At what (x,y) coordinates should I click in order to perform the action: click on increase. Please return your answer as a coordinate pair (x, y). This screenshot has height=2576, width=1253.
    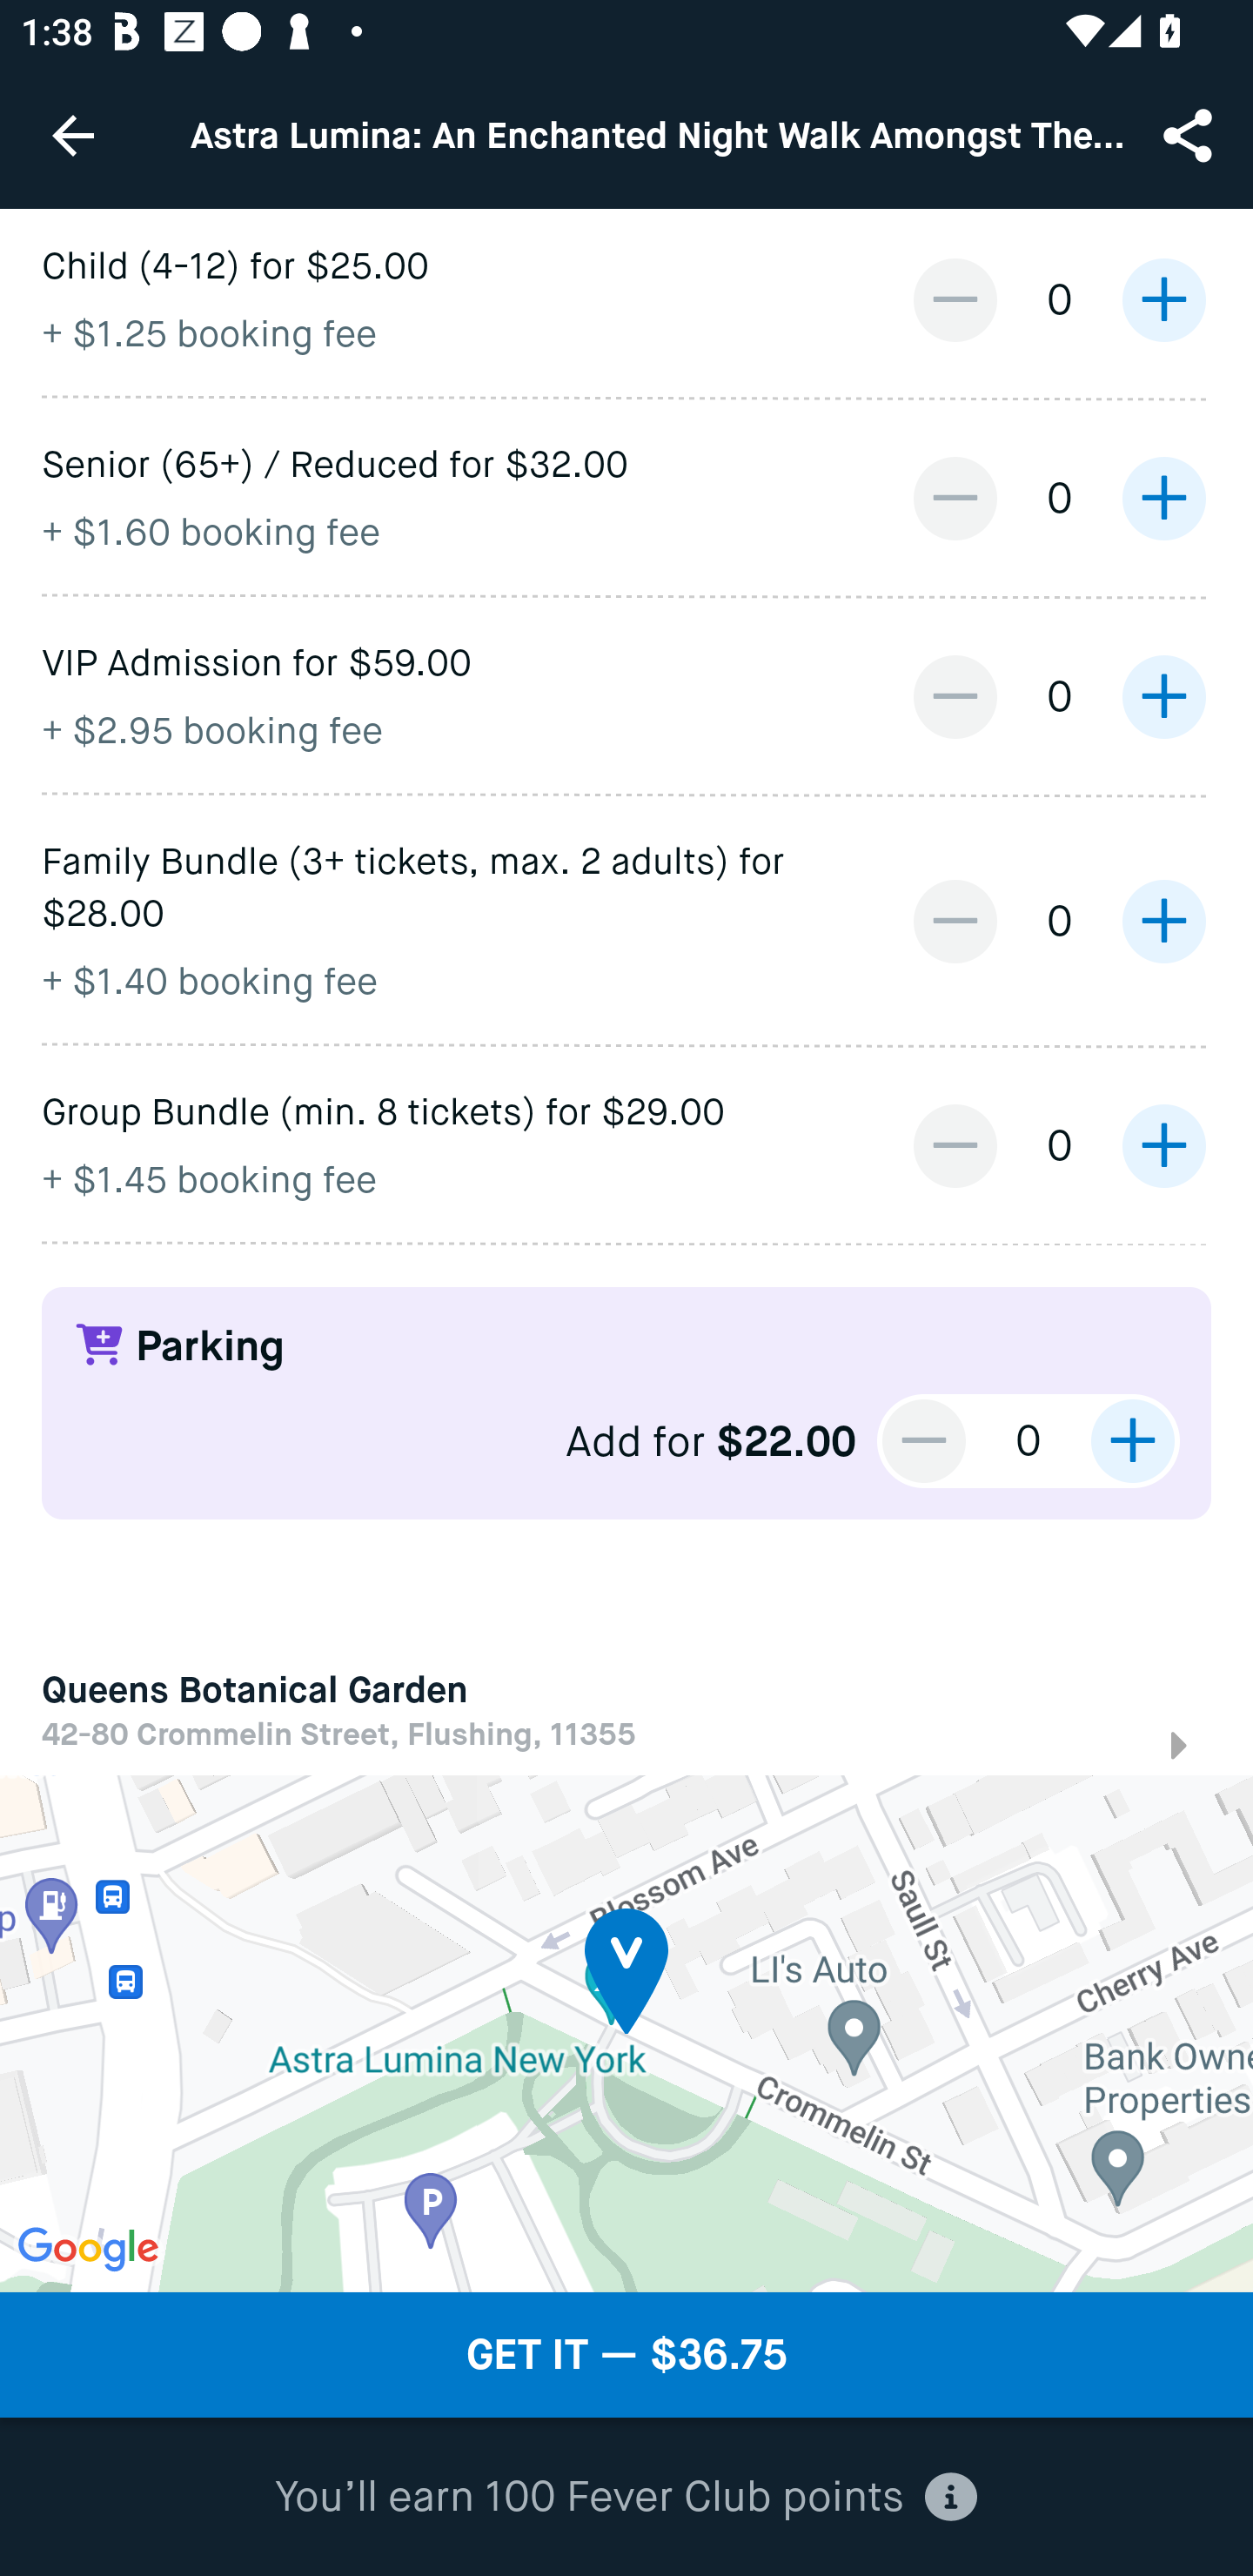
    Looking at the image, I should click on (1163, 498).